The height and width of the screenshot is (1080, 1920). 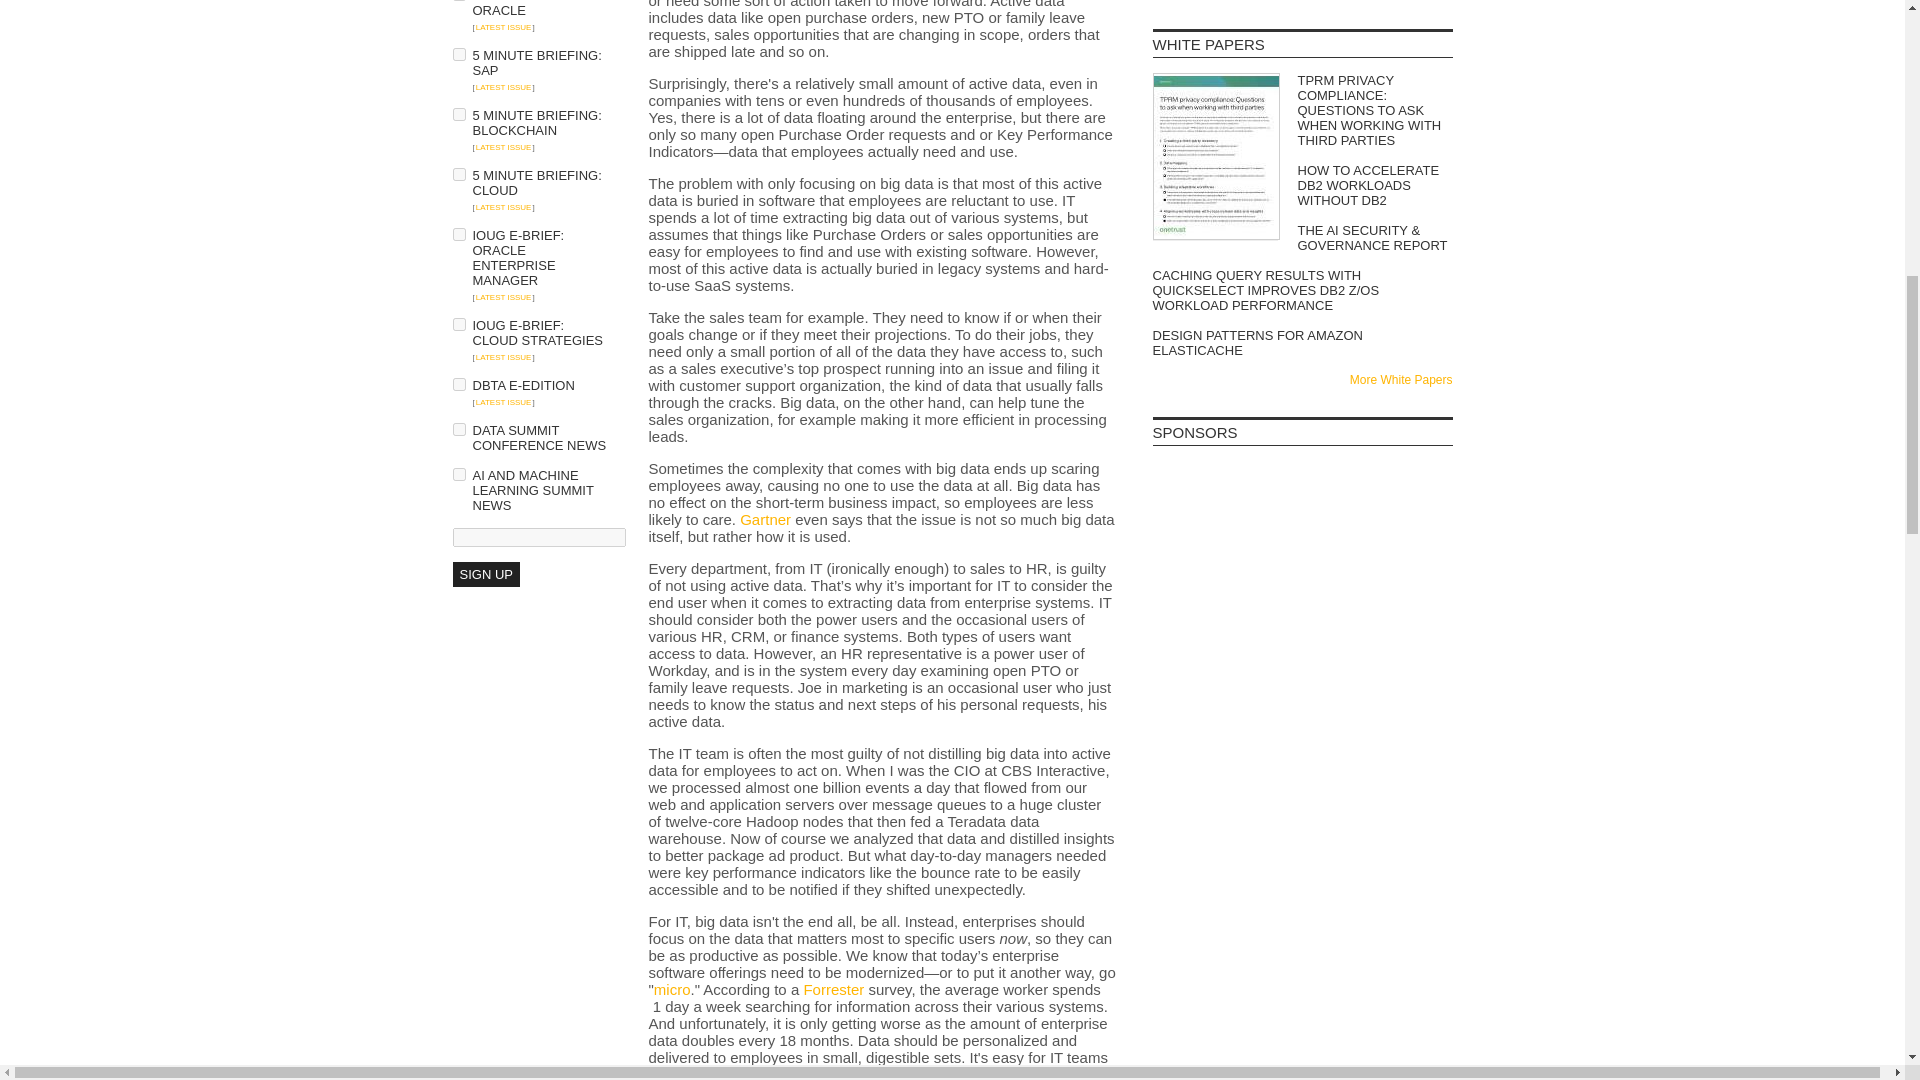 What do you see at coordinates (458, 430) in the screenshot?
I see `on` at bounding box center [458, 430].